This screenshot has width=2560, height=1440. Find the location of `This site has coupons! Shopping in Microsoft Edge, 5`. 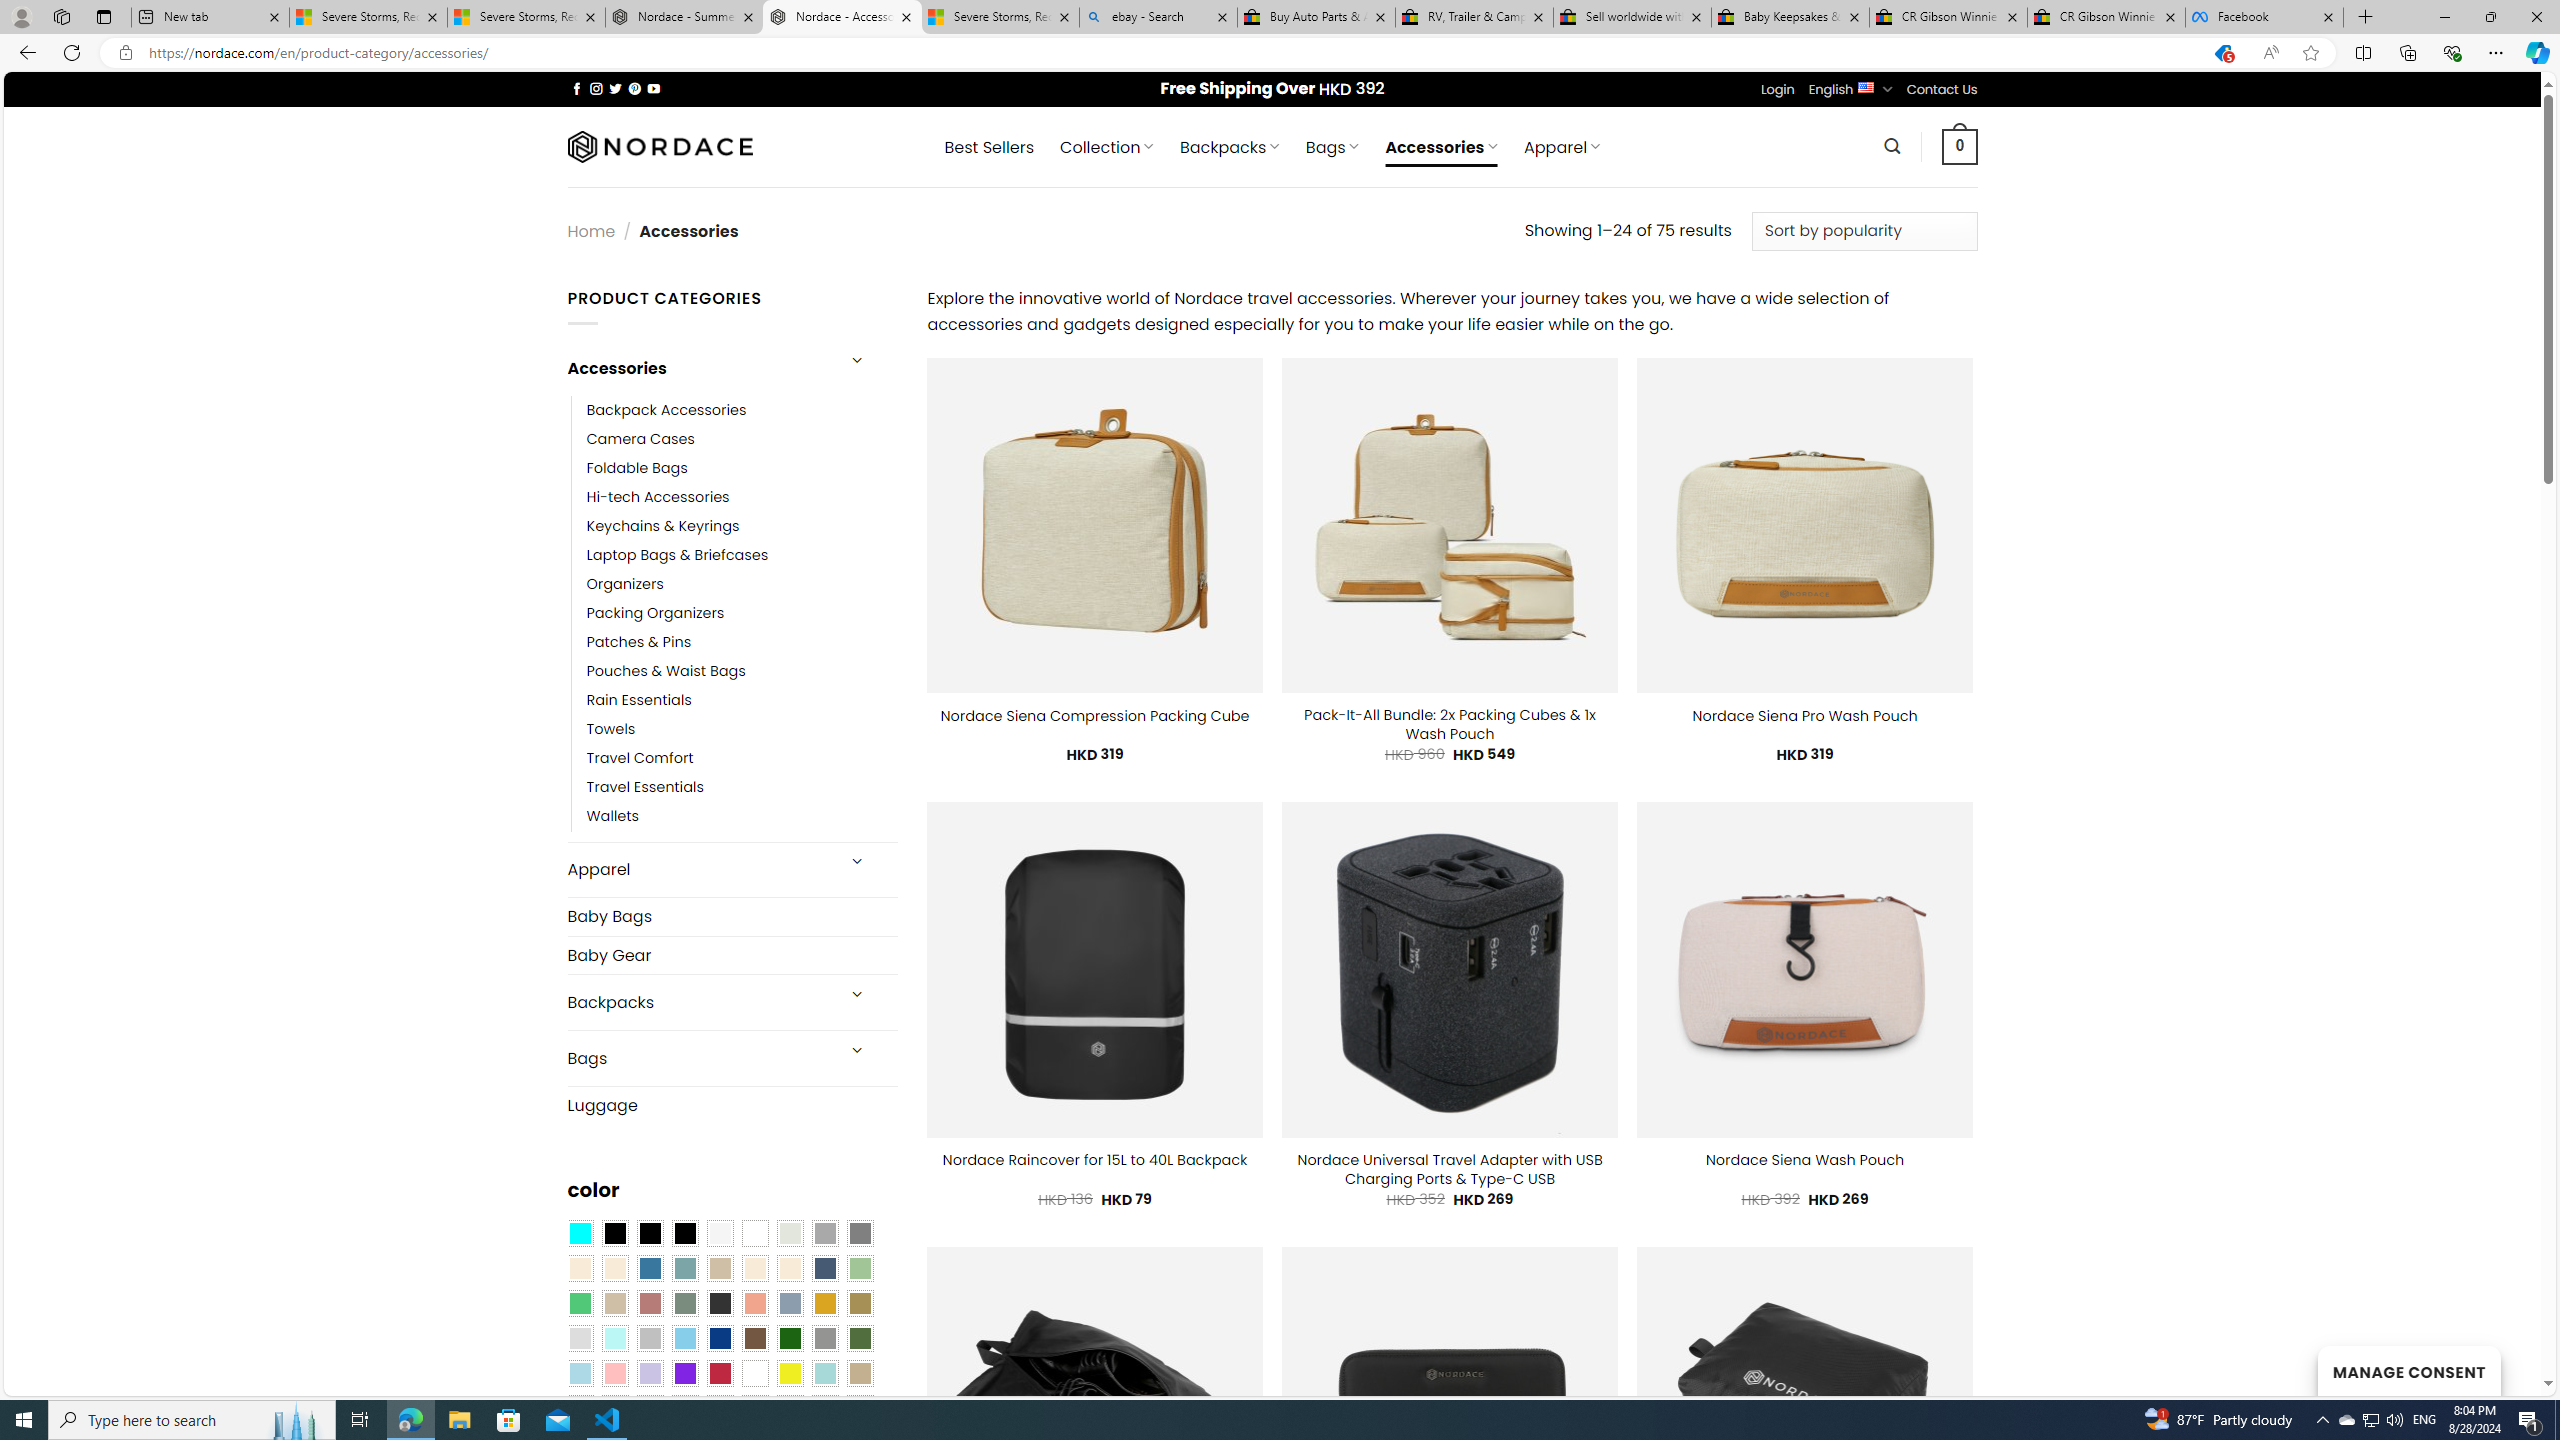

This site has coupons! Shopping in Microsoft Edge, 5 is located at coordinates (2222, 53).